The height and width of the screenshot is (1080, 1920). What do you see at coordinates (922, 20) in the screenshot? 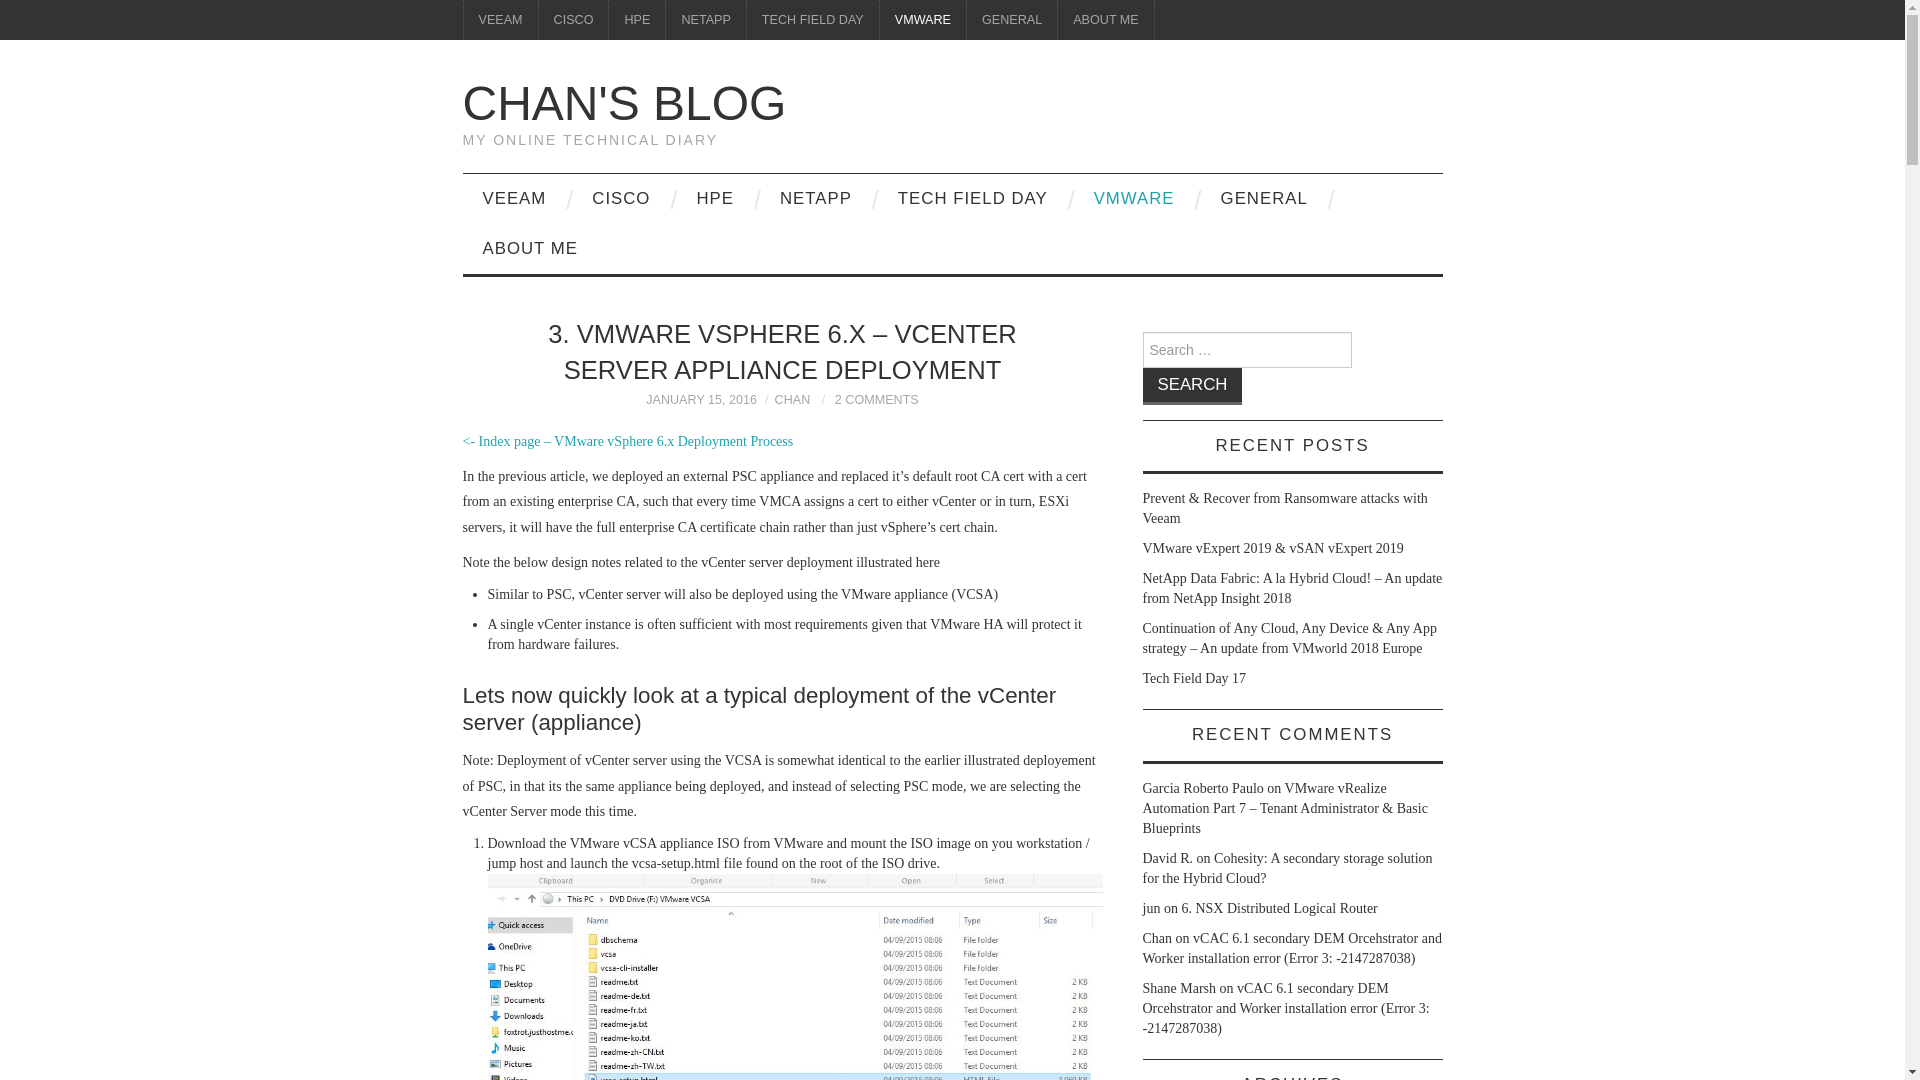
I see `VMWARE` at bounding box center [922, 20].